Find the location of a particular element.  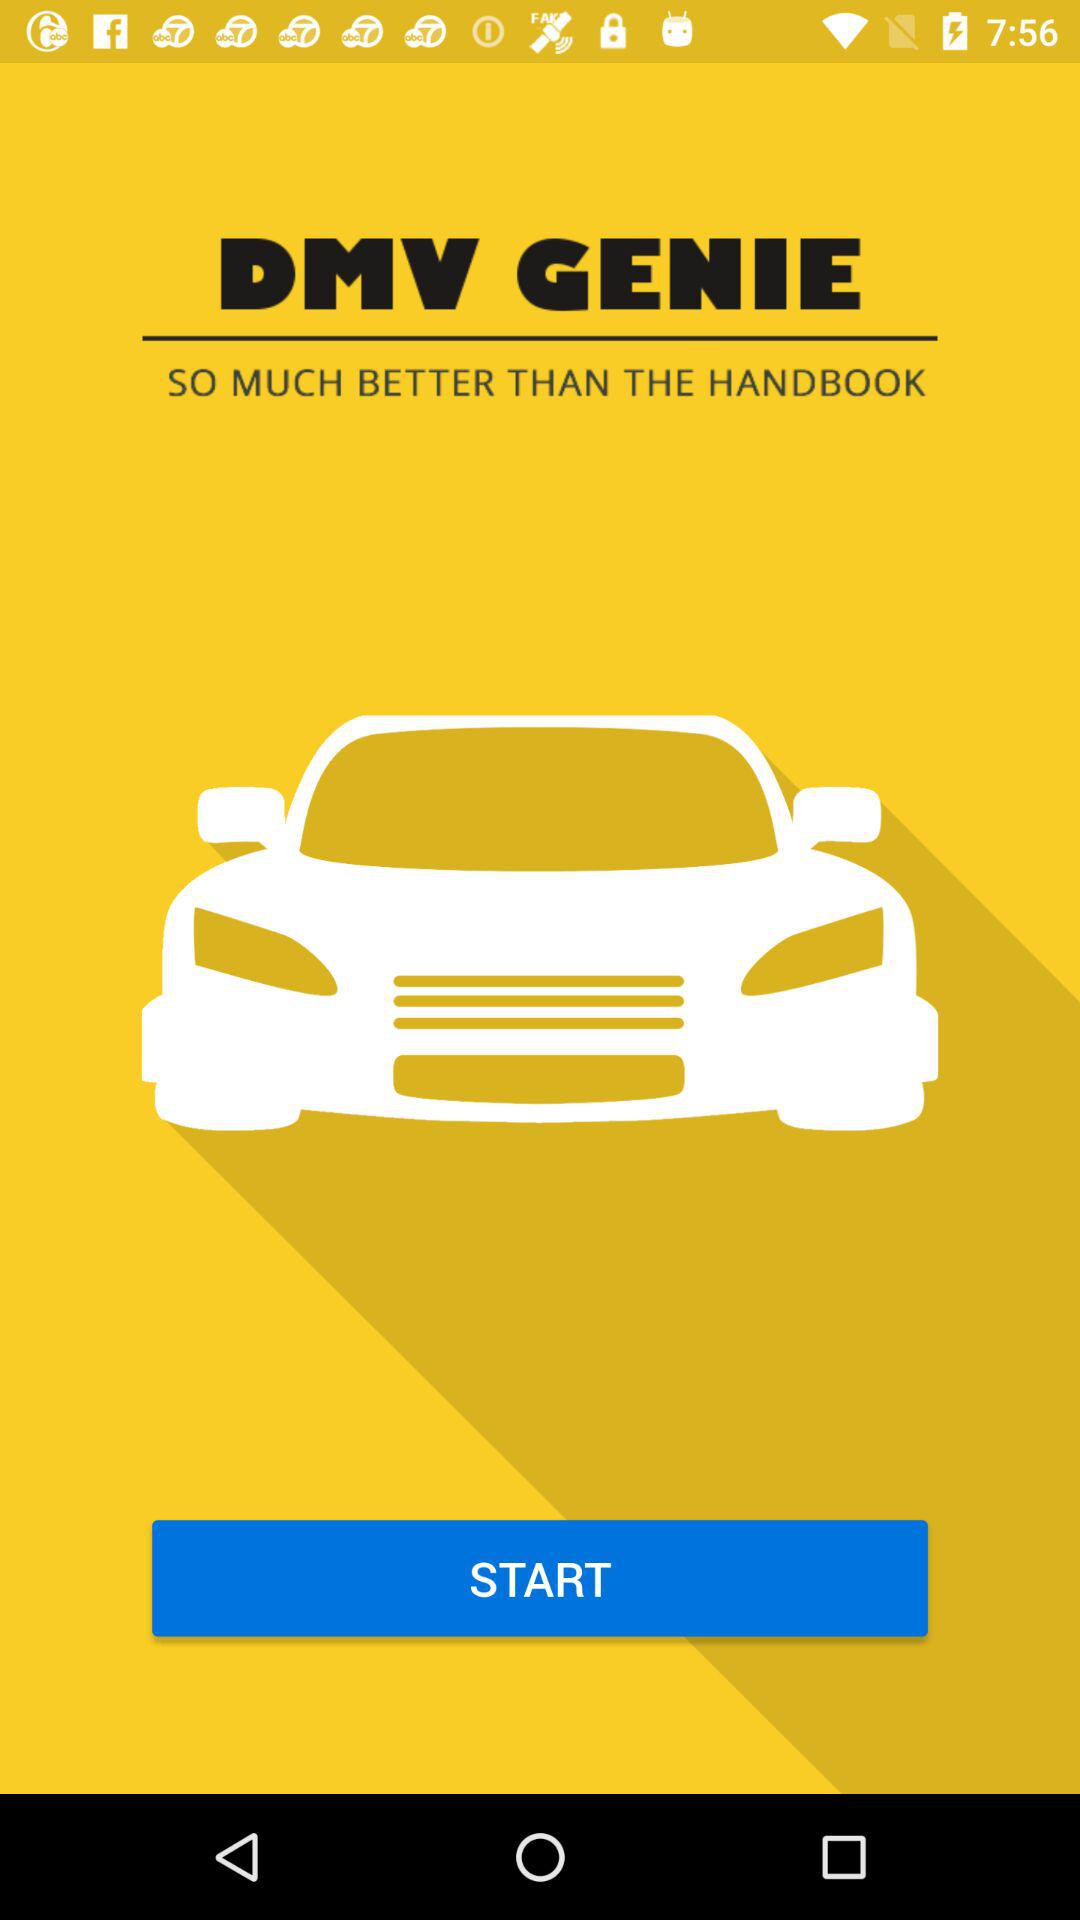

scroll to start is located at coordinates (540, 1578).